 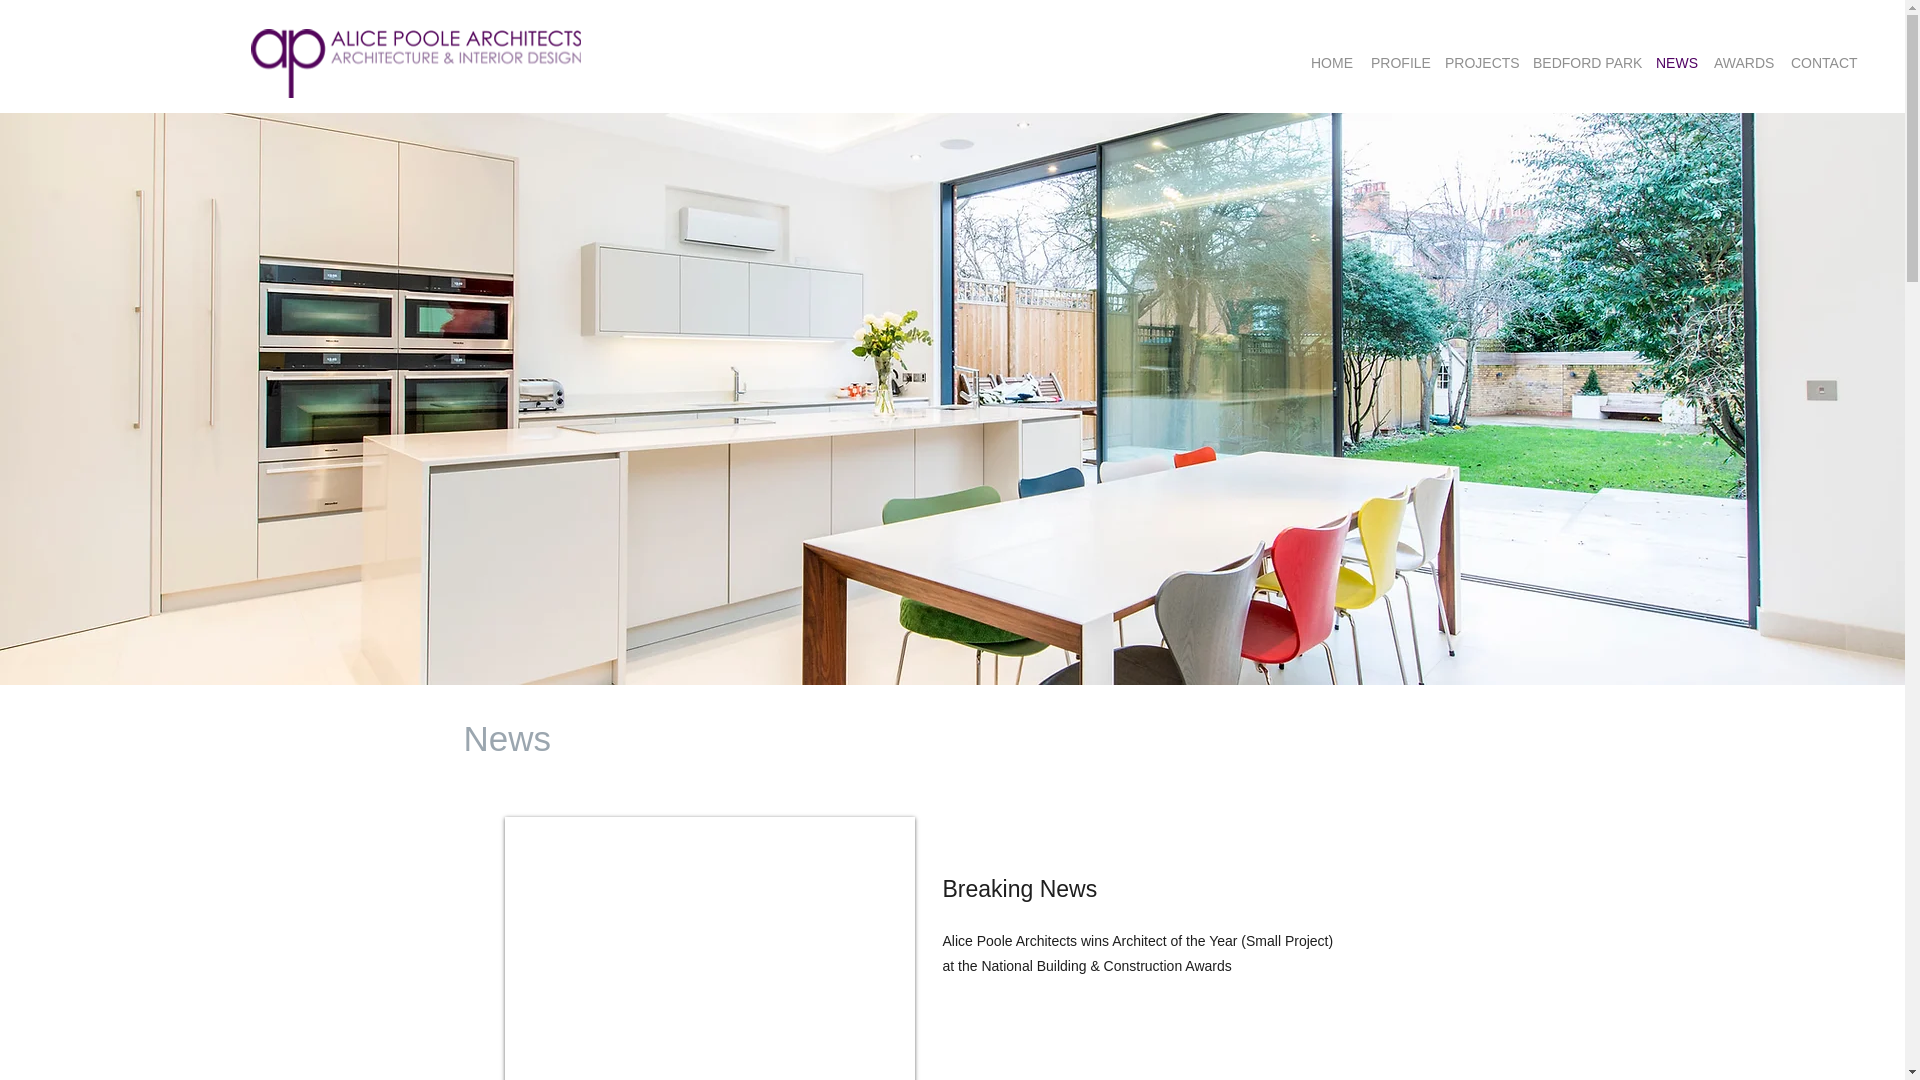 What do you see at coordinates (1742, 62) in the screenshot?
I see `AWARDS` at bounding box center [1742, 62].